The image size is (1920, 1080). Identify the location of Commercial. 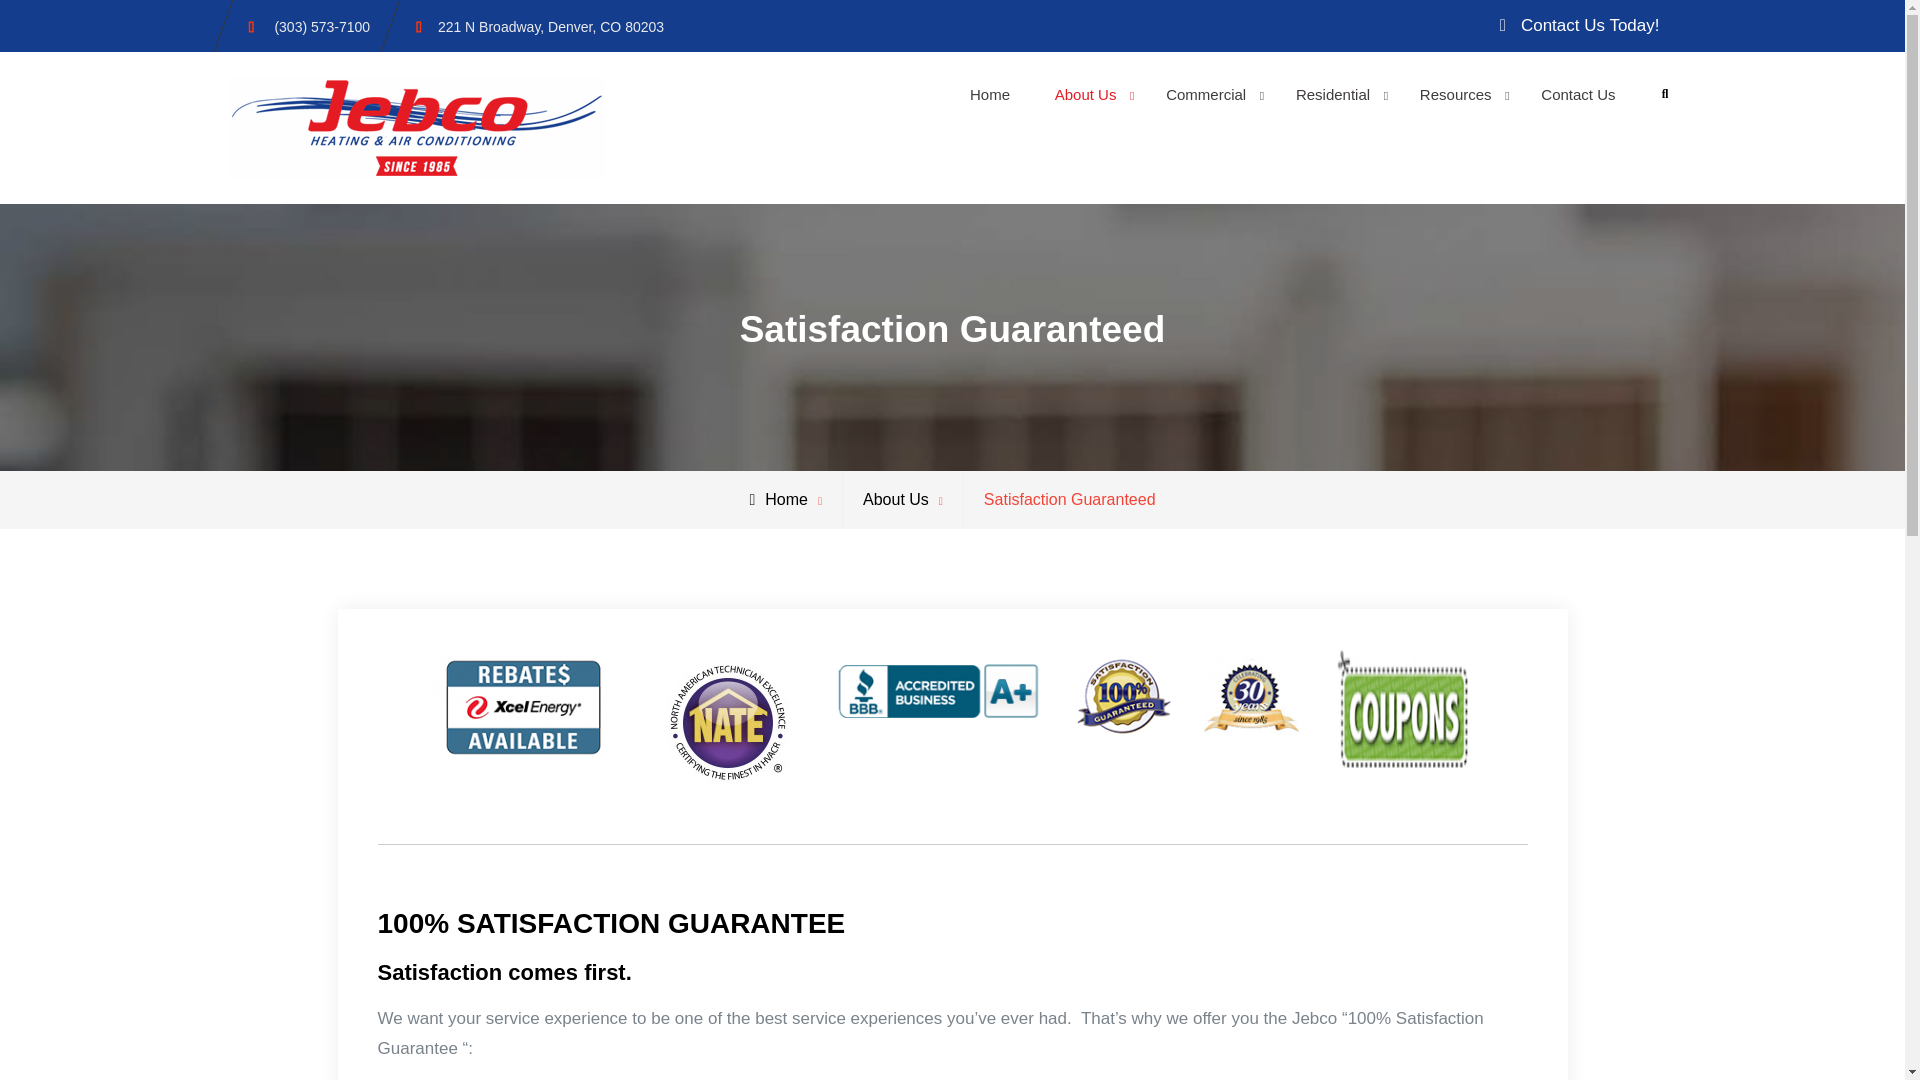
(1208, 94).